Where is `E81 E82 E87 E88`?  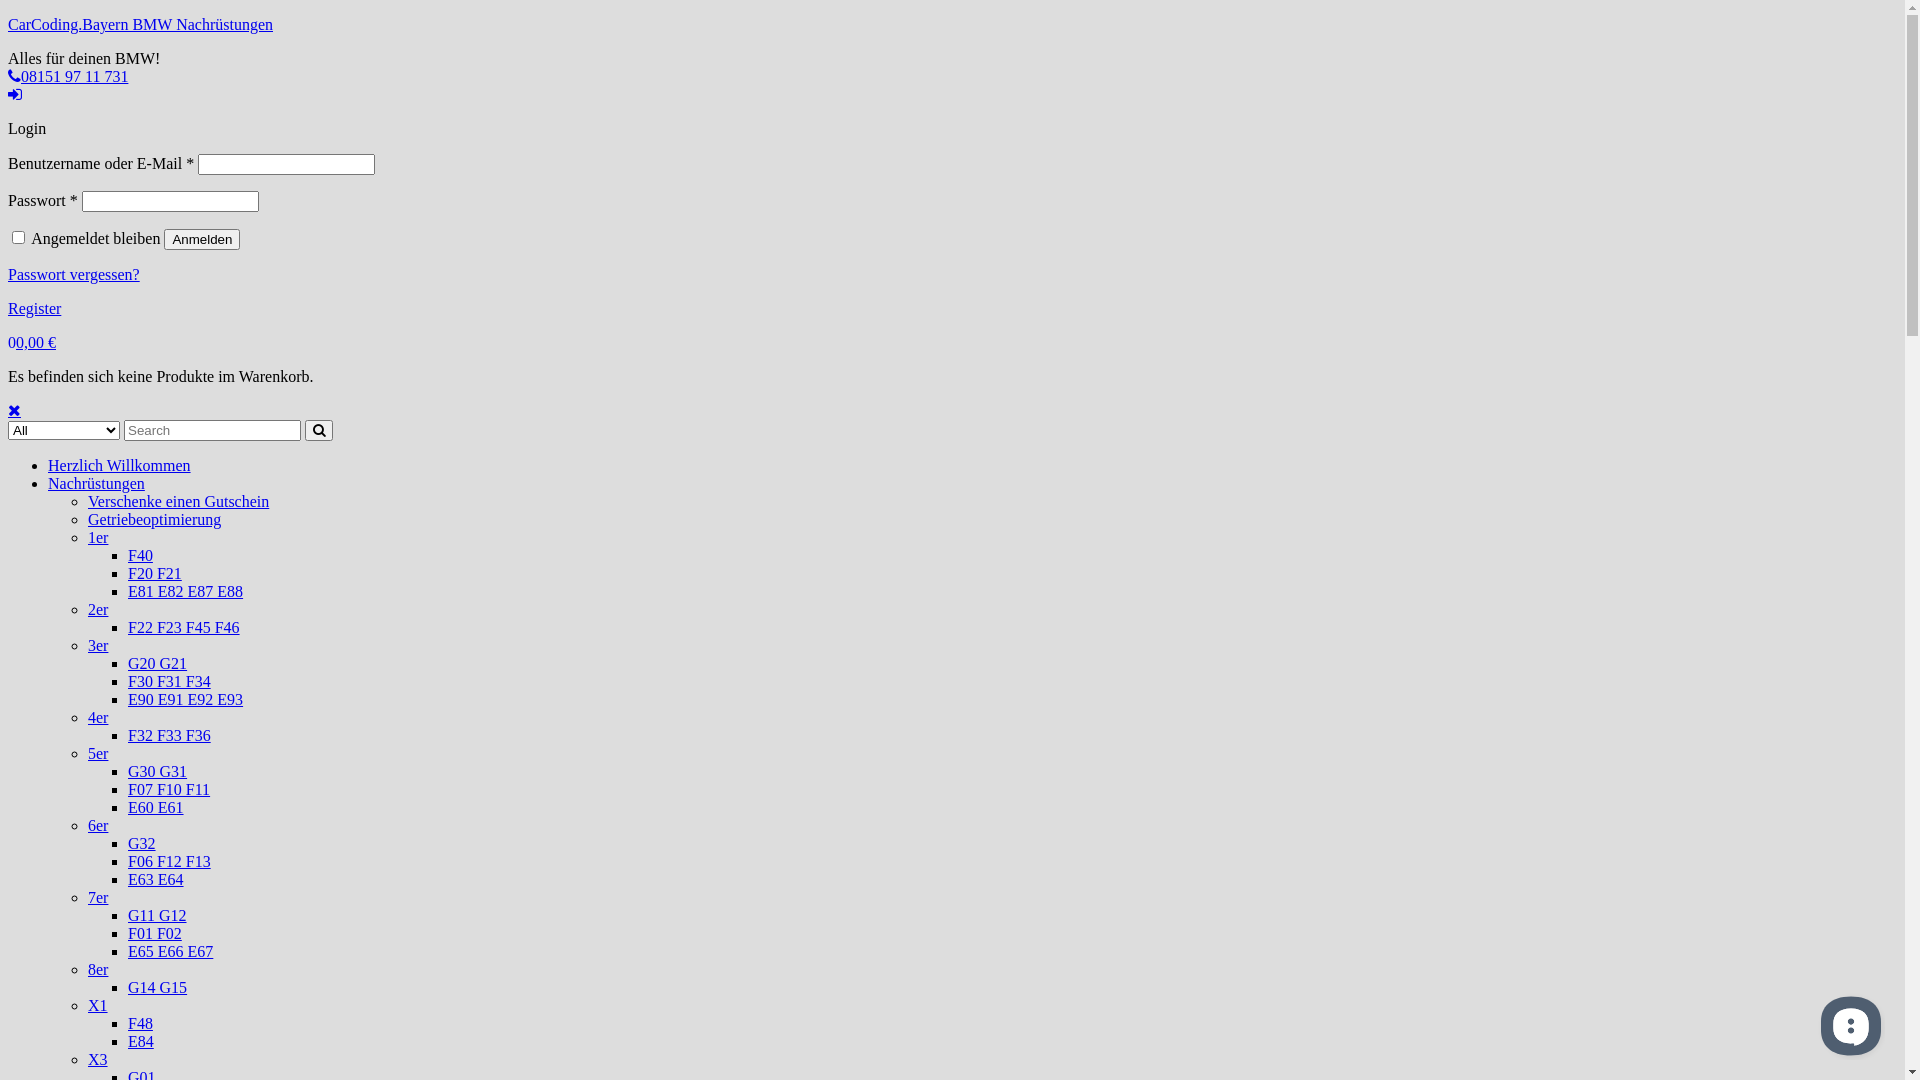
E81 E82 E87 E88 is located at coordinates (186, 592).